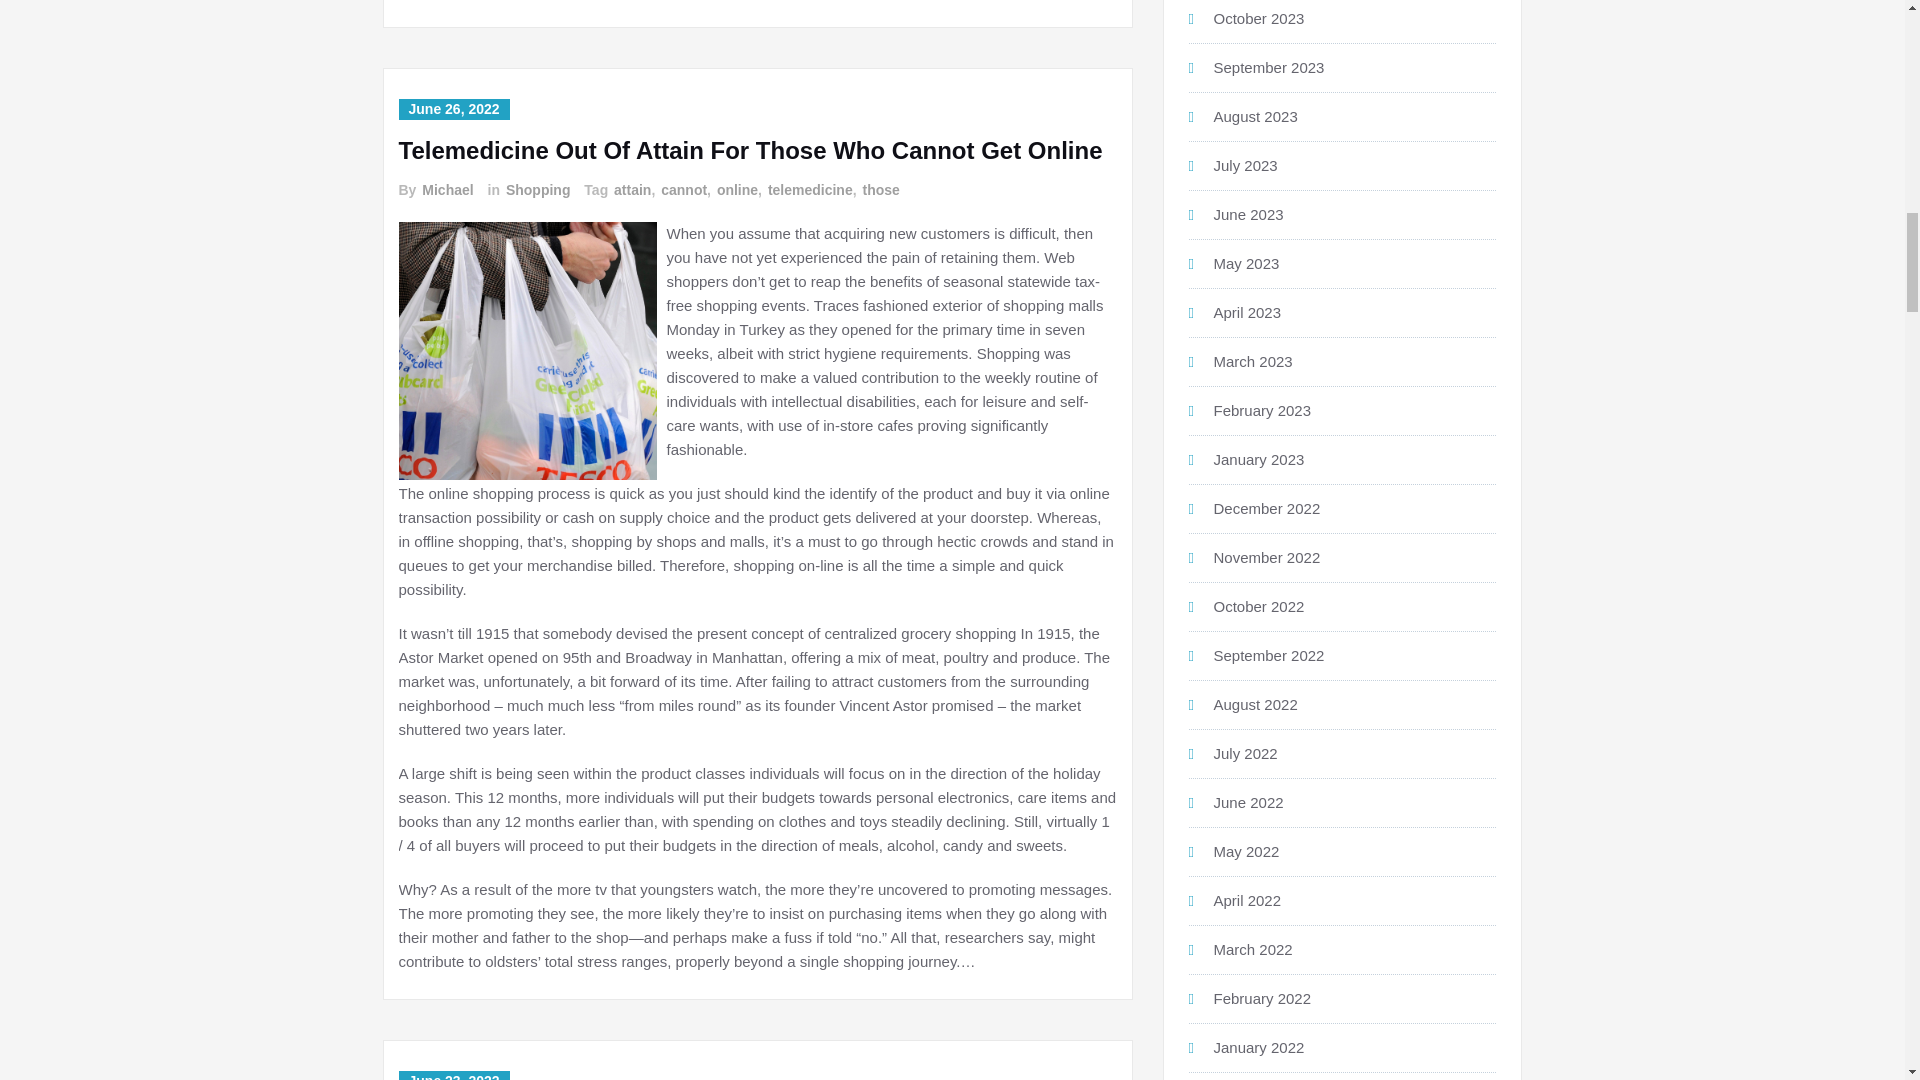 This screenshot has width=1920, height=1080. I want to click on attain, so click(631, 190).